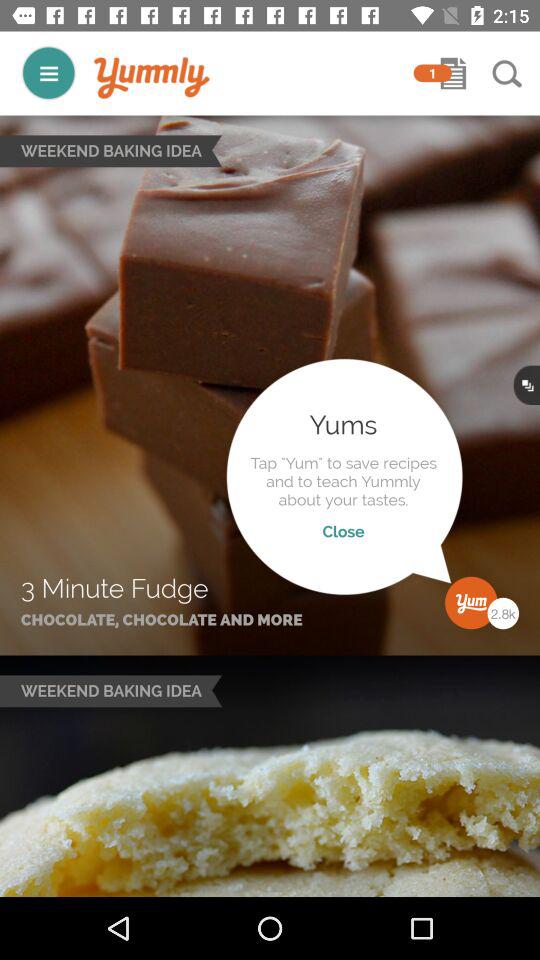 The width and height of the screenshot is (540, 960). What do you see at coordinates (48, 72) in the screenshot?
I see `go to setting` at bounding box center [48, 72].